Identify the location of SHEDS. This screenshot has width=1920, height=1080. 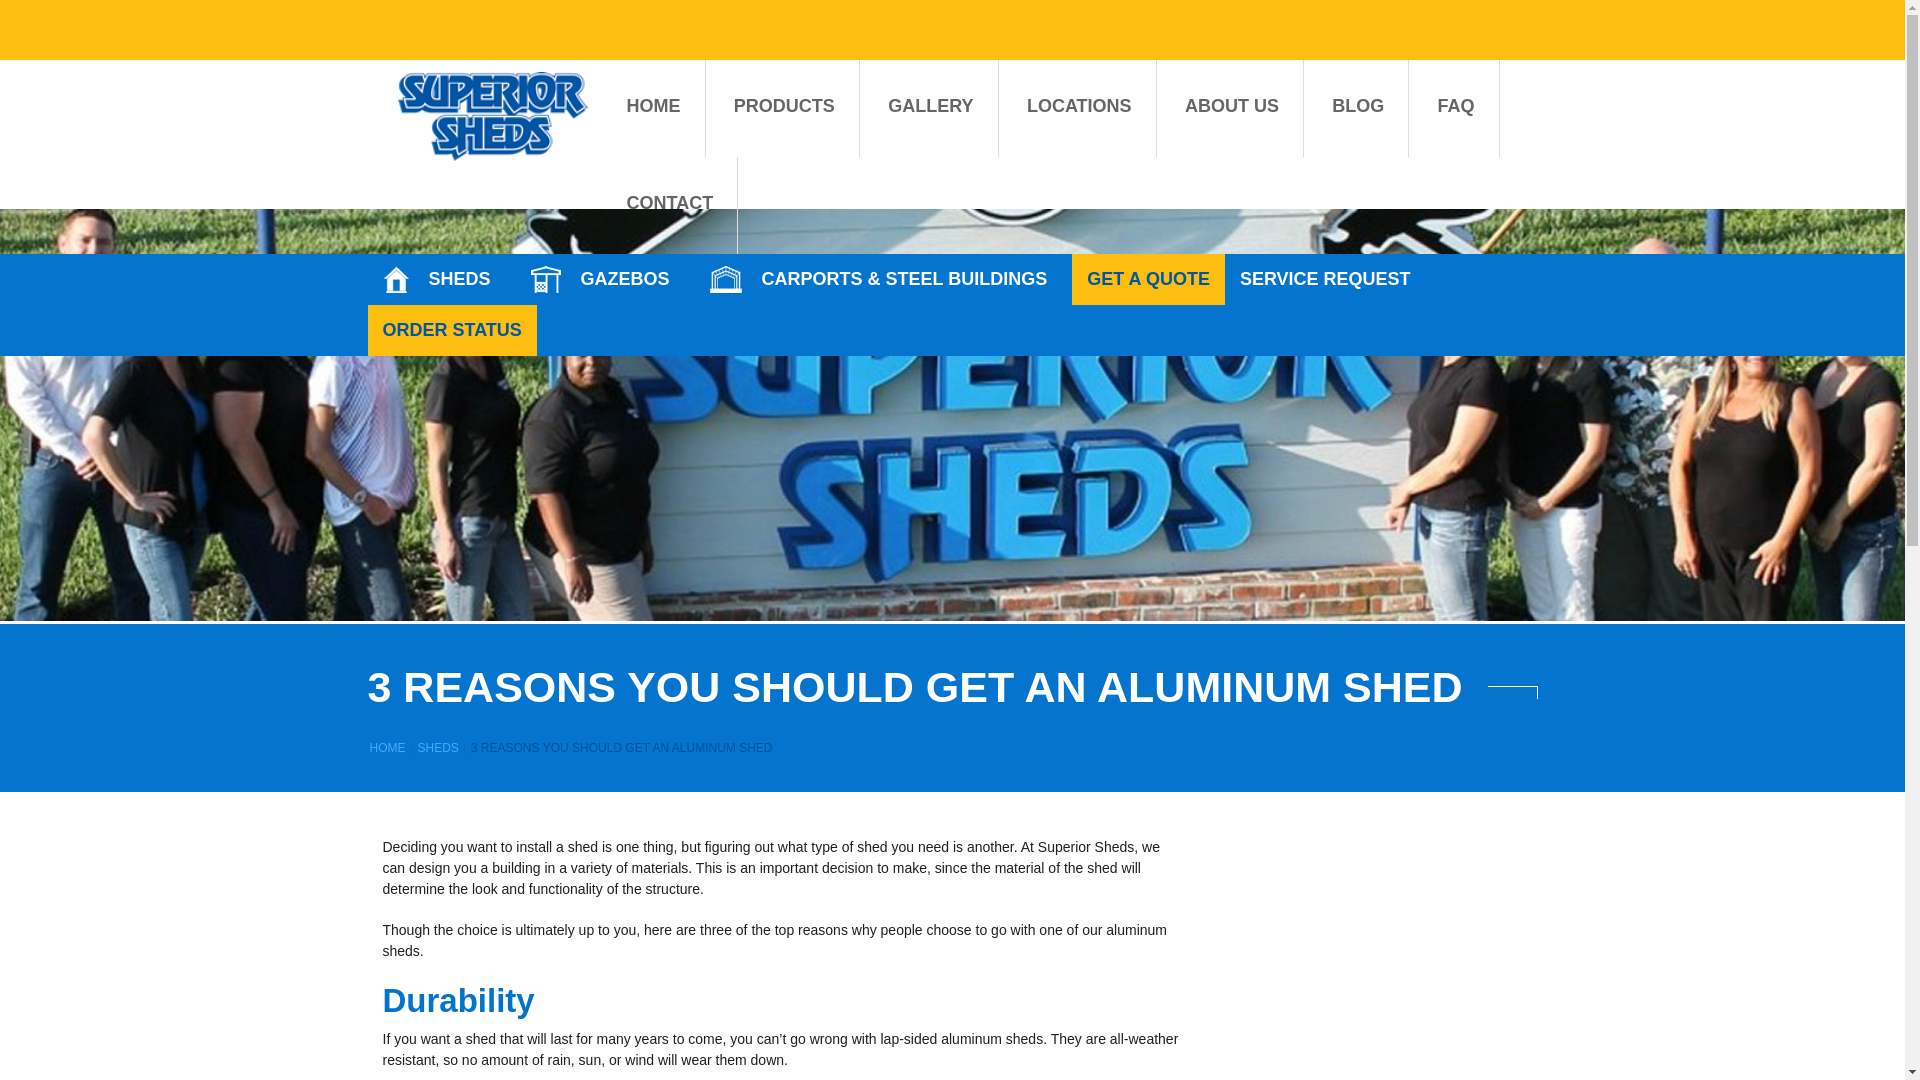
(438, 747).